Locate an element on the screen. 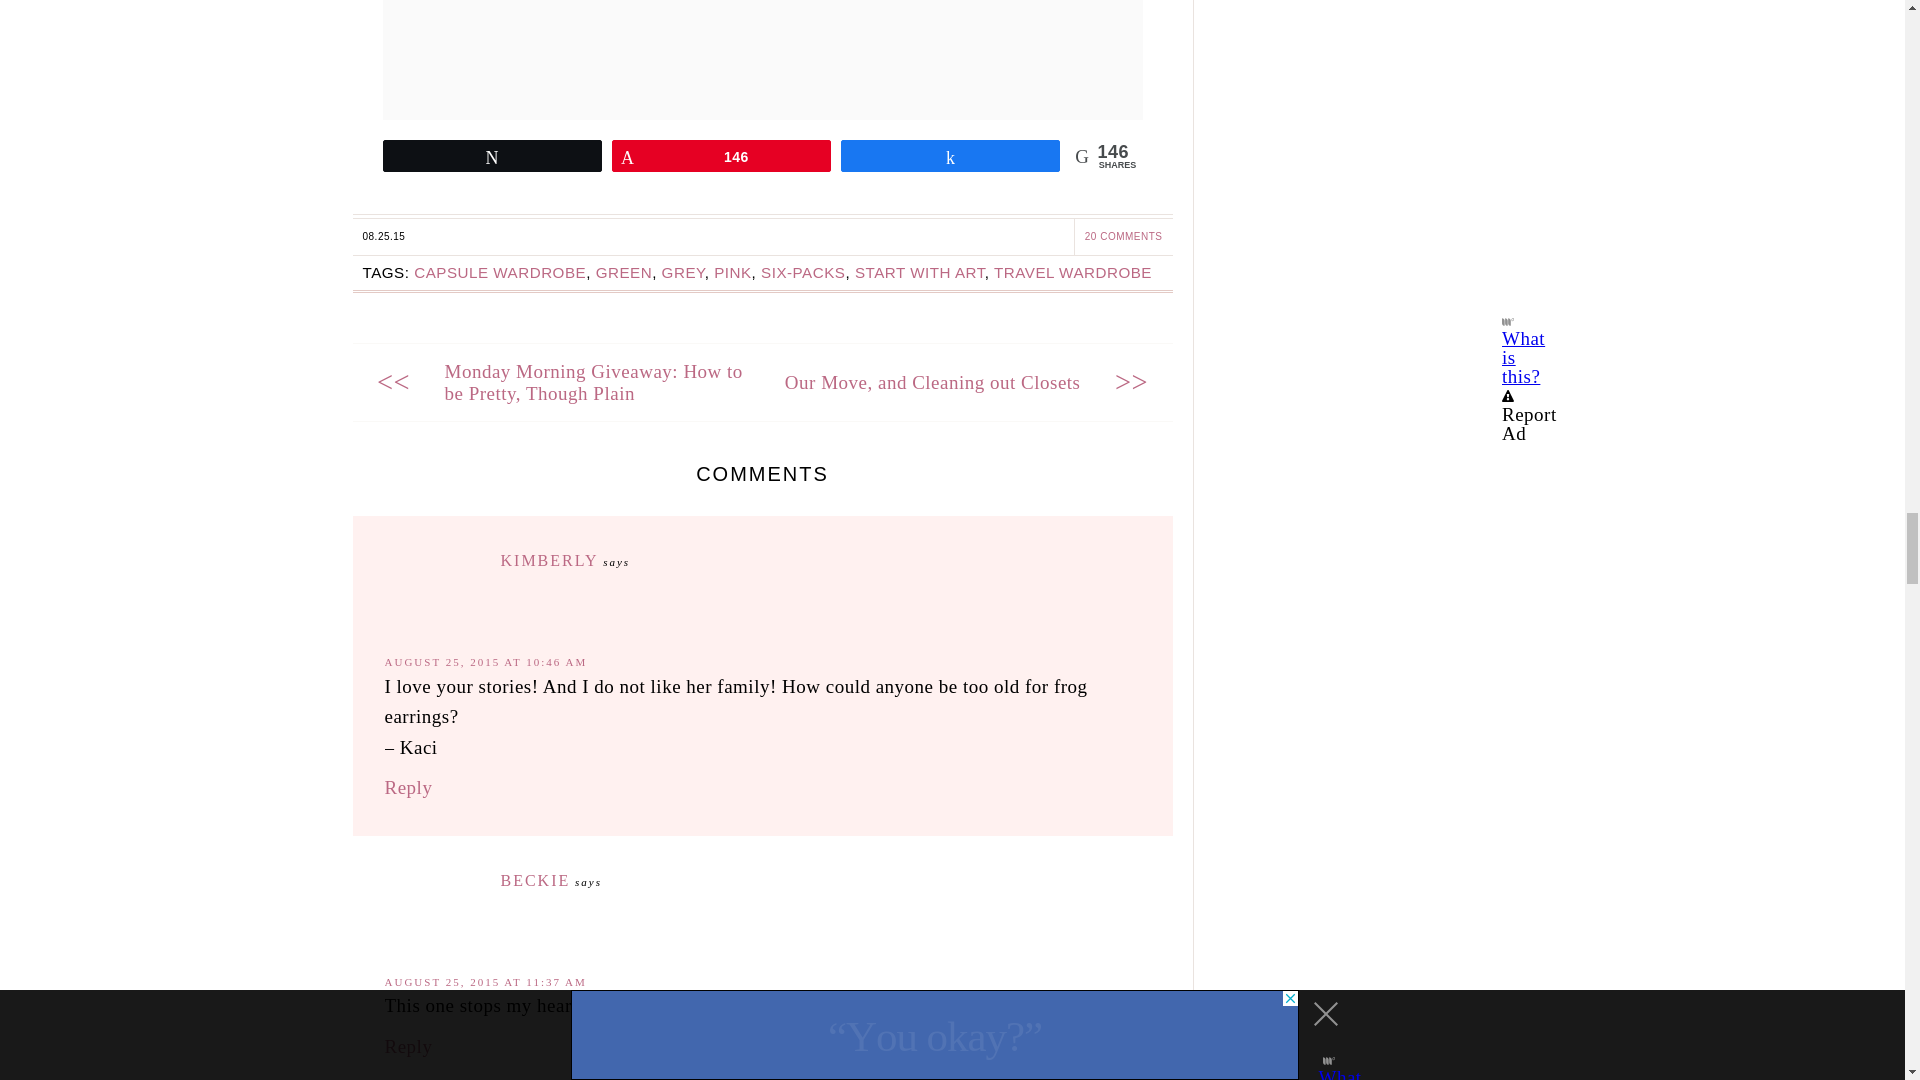 This screenshot has width=1920, height=1080. AUGUST 25, 2015 AT 10:46 AM is located at coordinates (486, 662).